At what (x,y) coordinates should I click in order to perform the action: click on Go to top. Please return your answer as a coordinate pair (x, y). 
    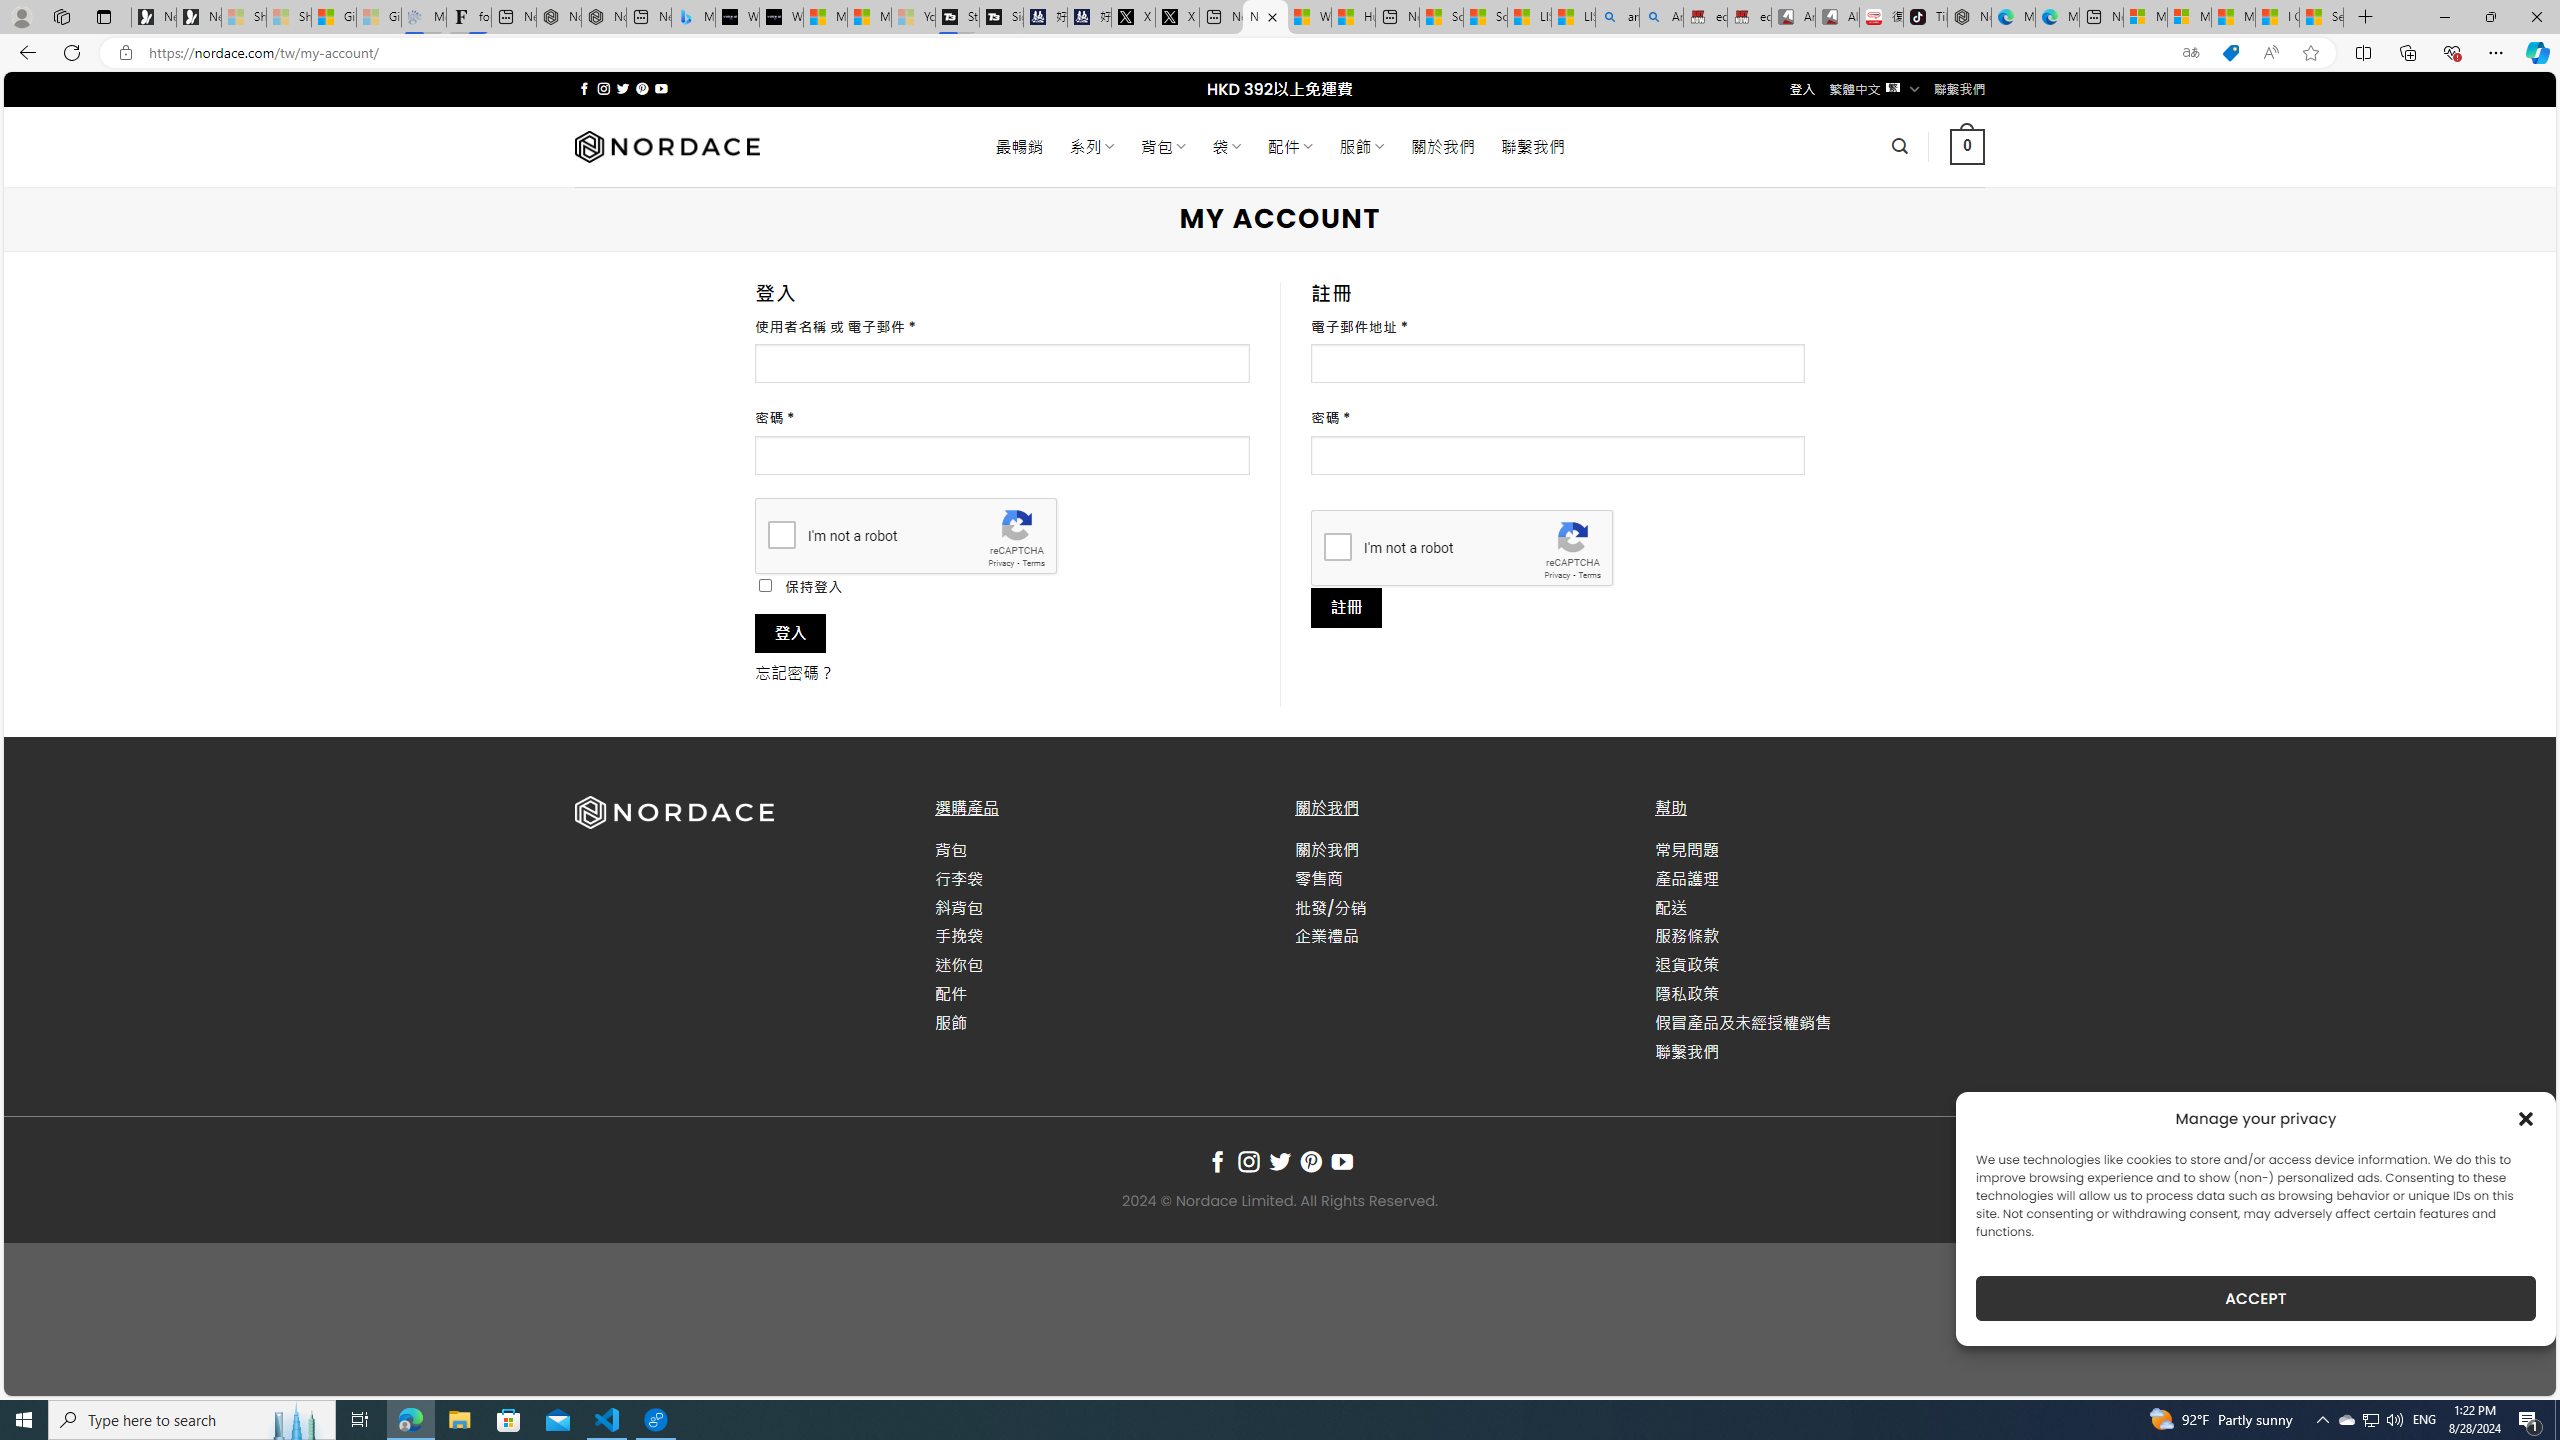
    Looking at the image, I should click on (2515, 1368).